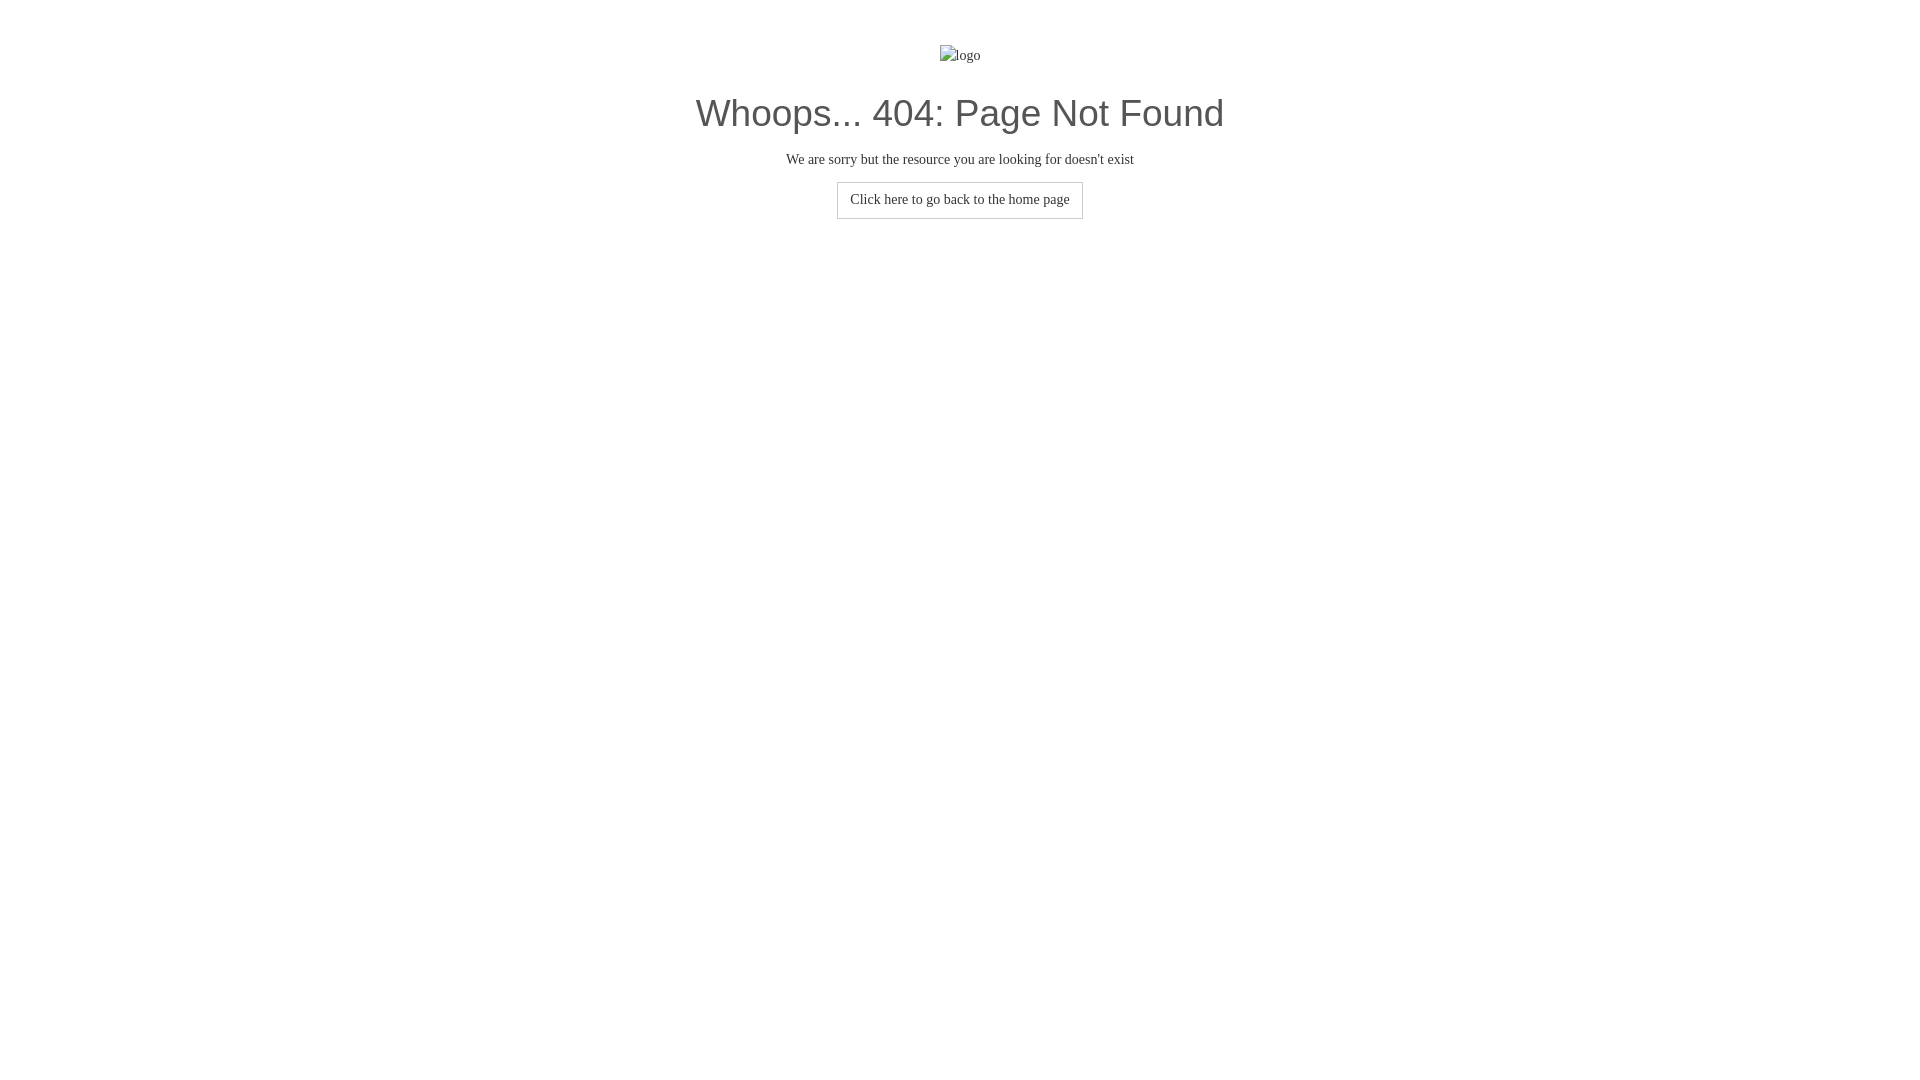 The image size is (1920, 1080). I want to click on Click here to go back to the home page, so click(960, 200).